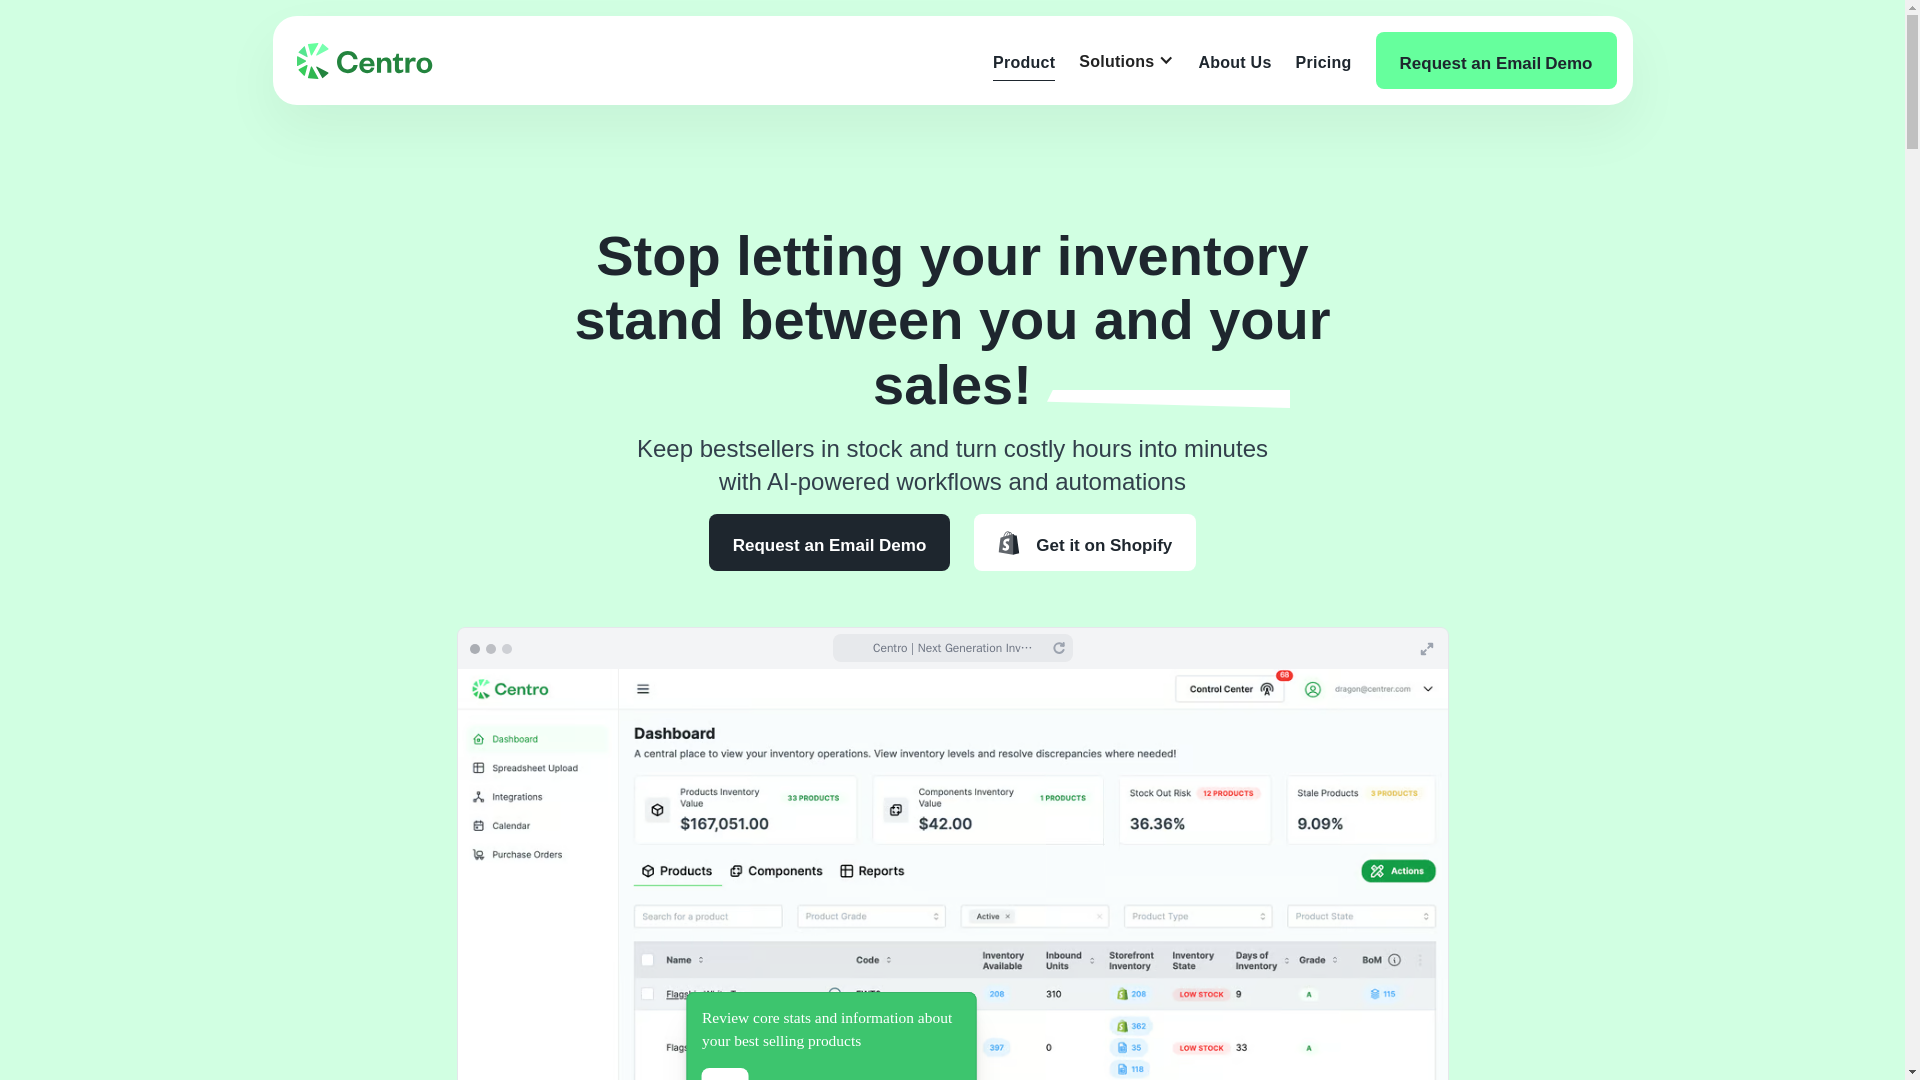 This screenshot has height=1080, width=1920. What do you see at coordinates (1324, 60) in the screenshot?
I see `Pricing` at bounding box center [1324, 60].